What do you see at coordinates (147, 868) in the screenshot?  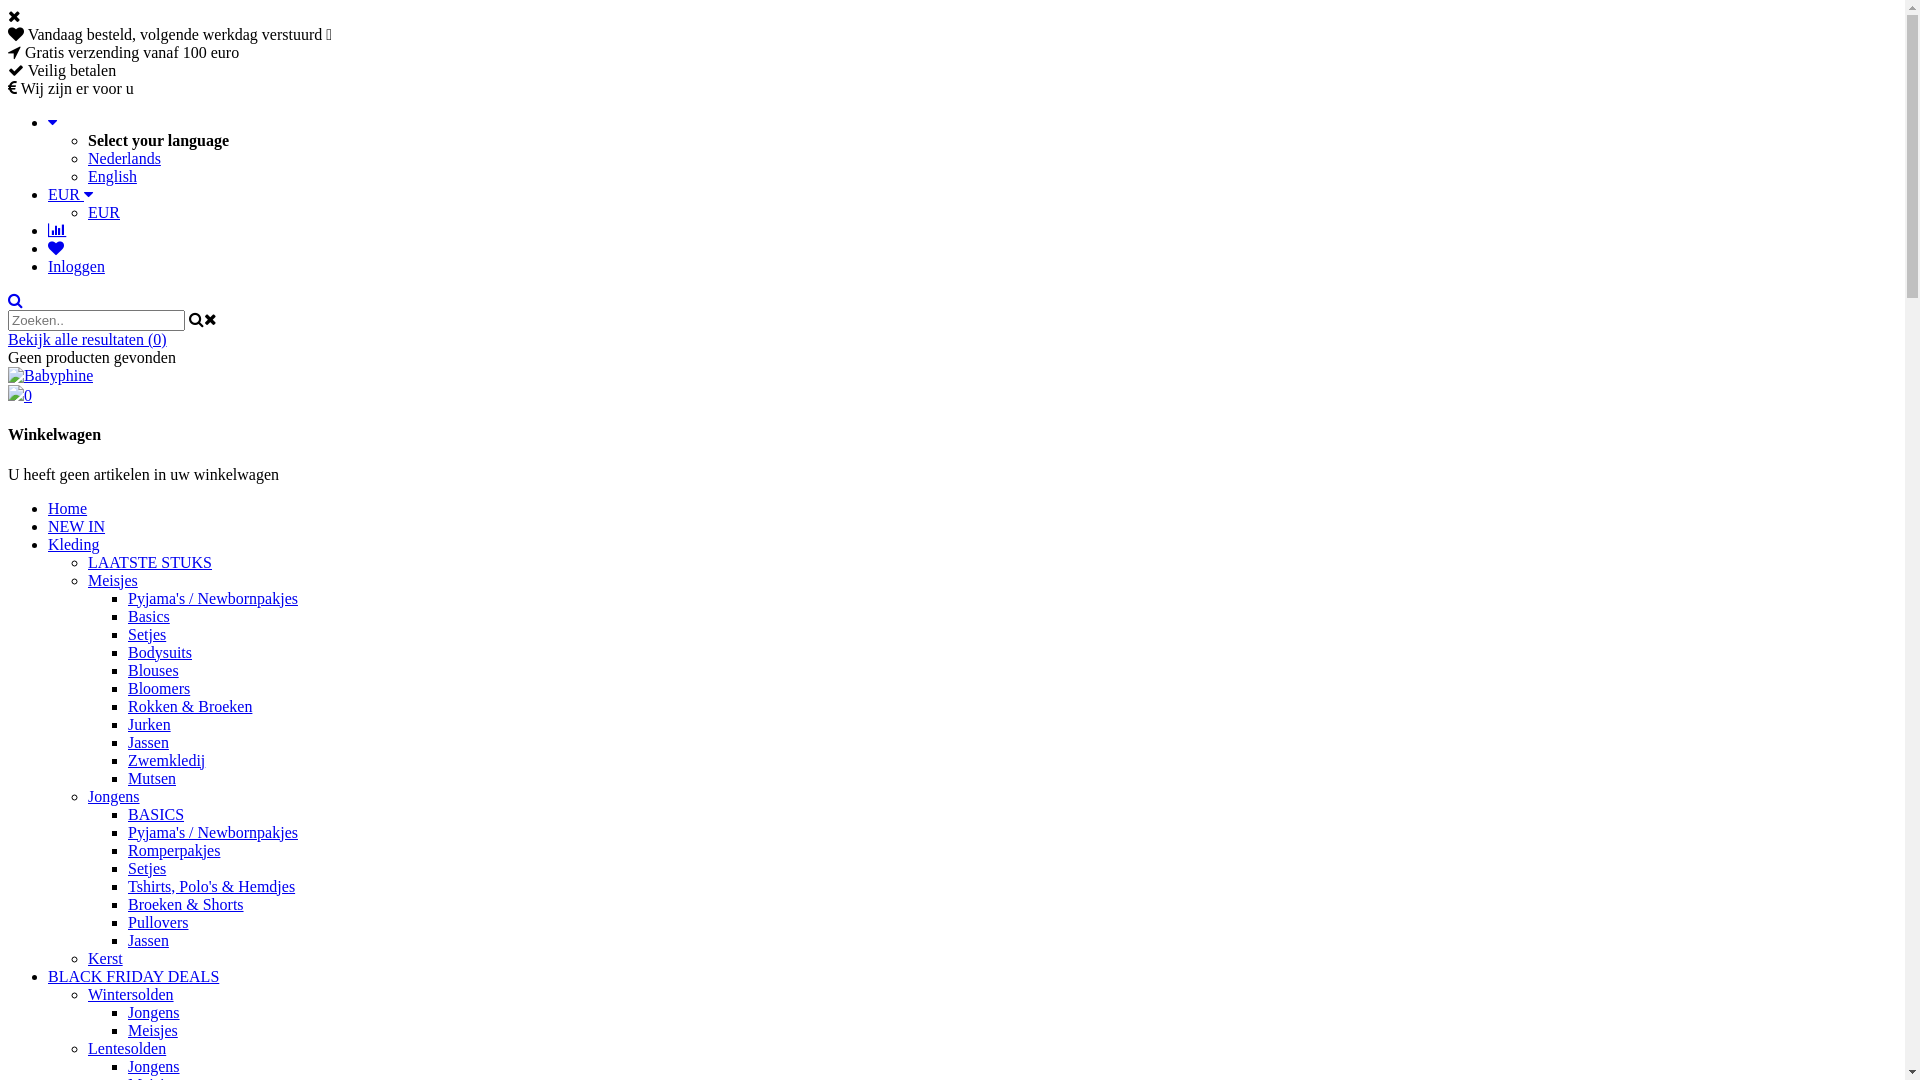 I see `Setjes` at bounding box center [147, 868].